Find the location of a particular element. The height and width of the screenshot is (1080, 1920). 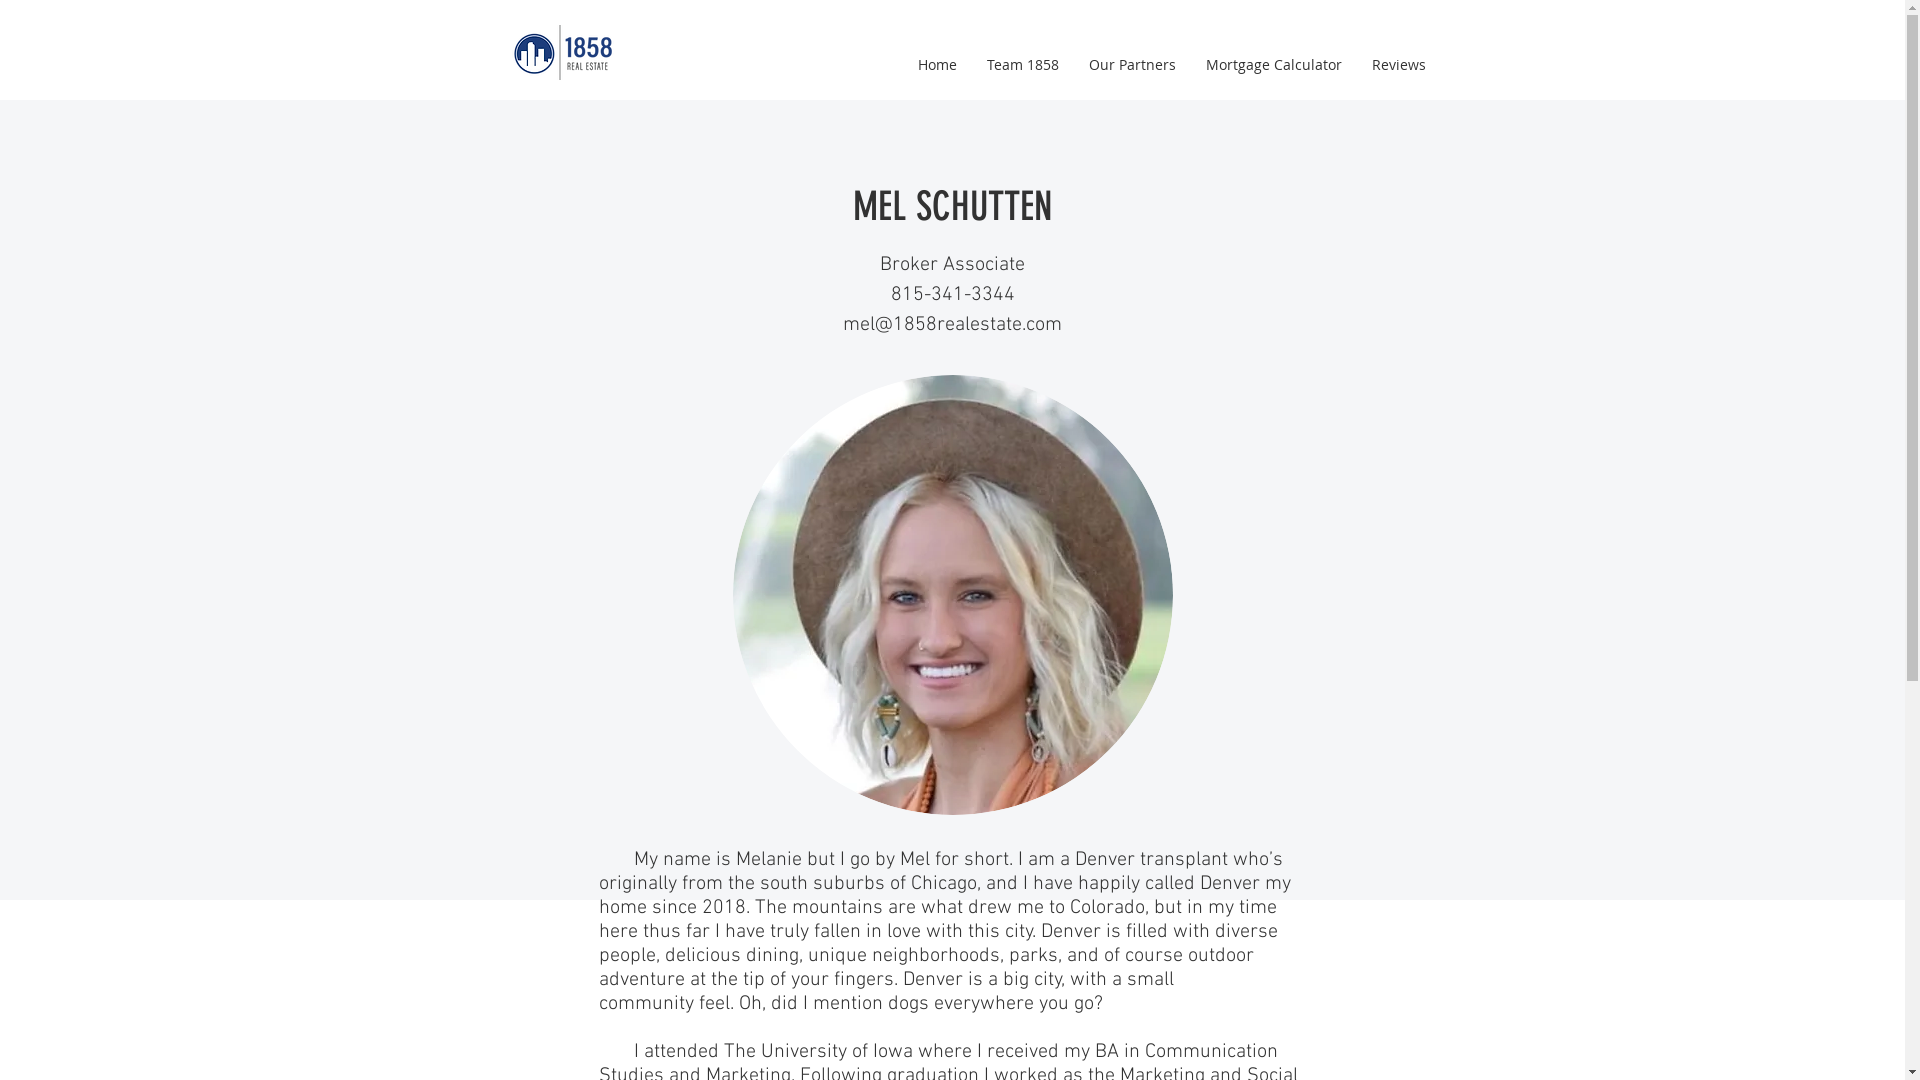

mel@1858realestate.com is located at coordinates (952, 325).